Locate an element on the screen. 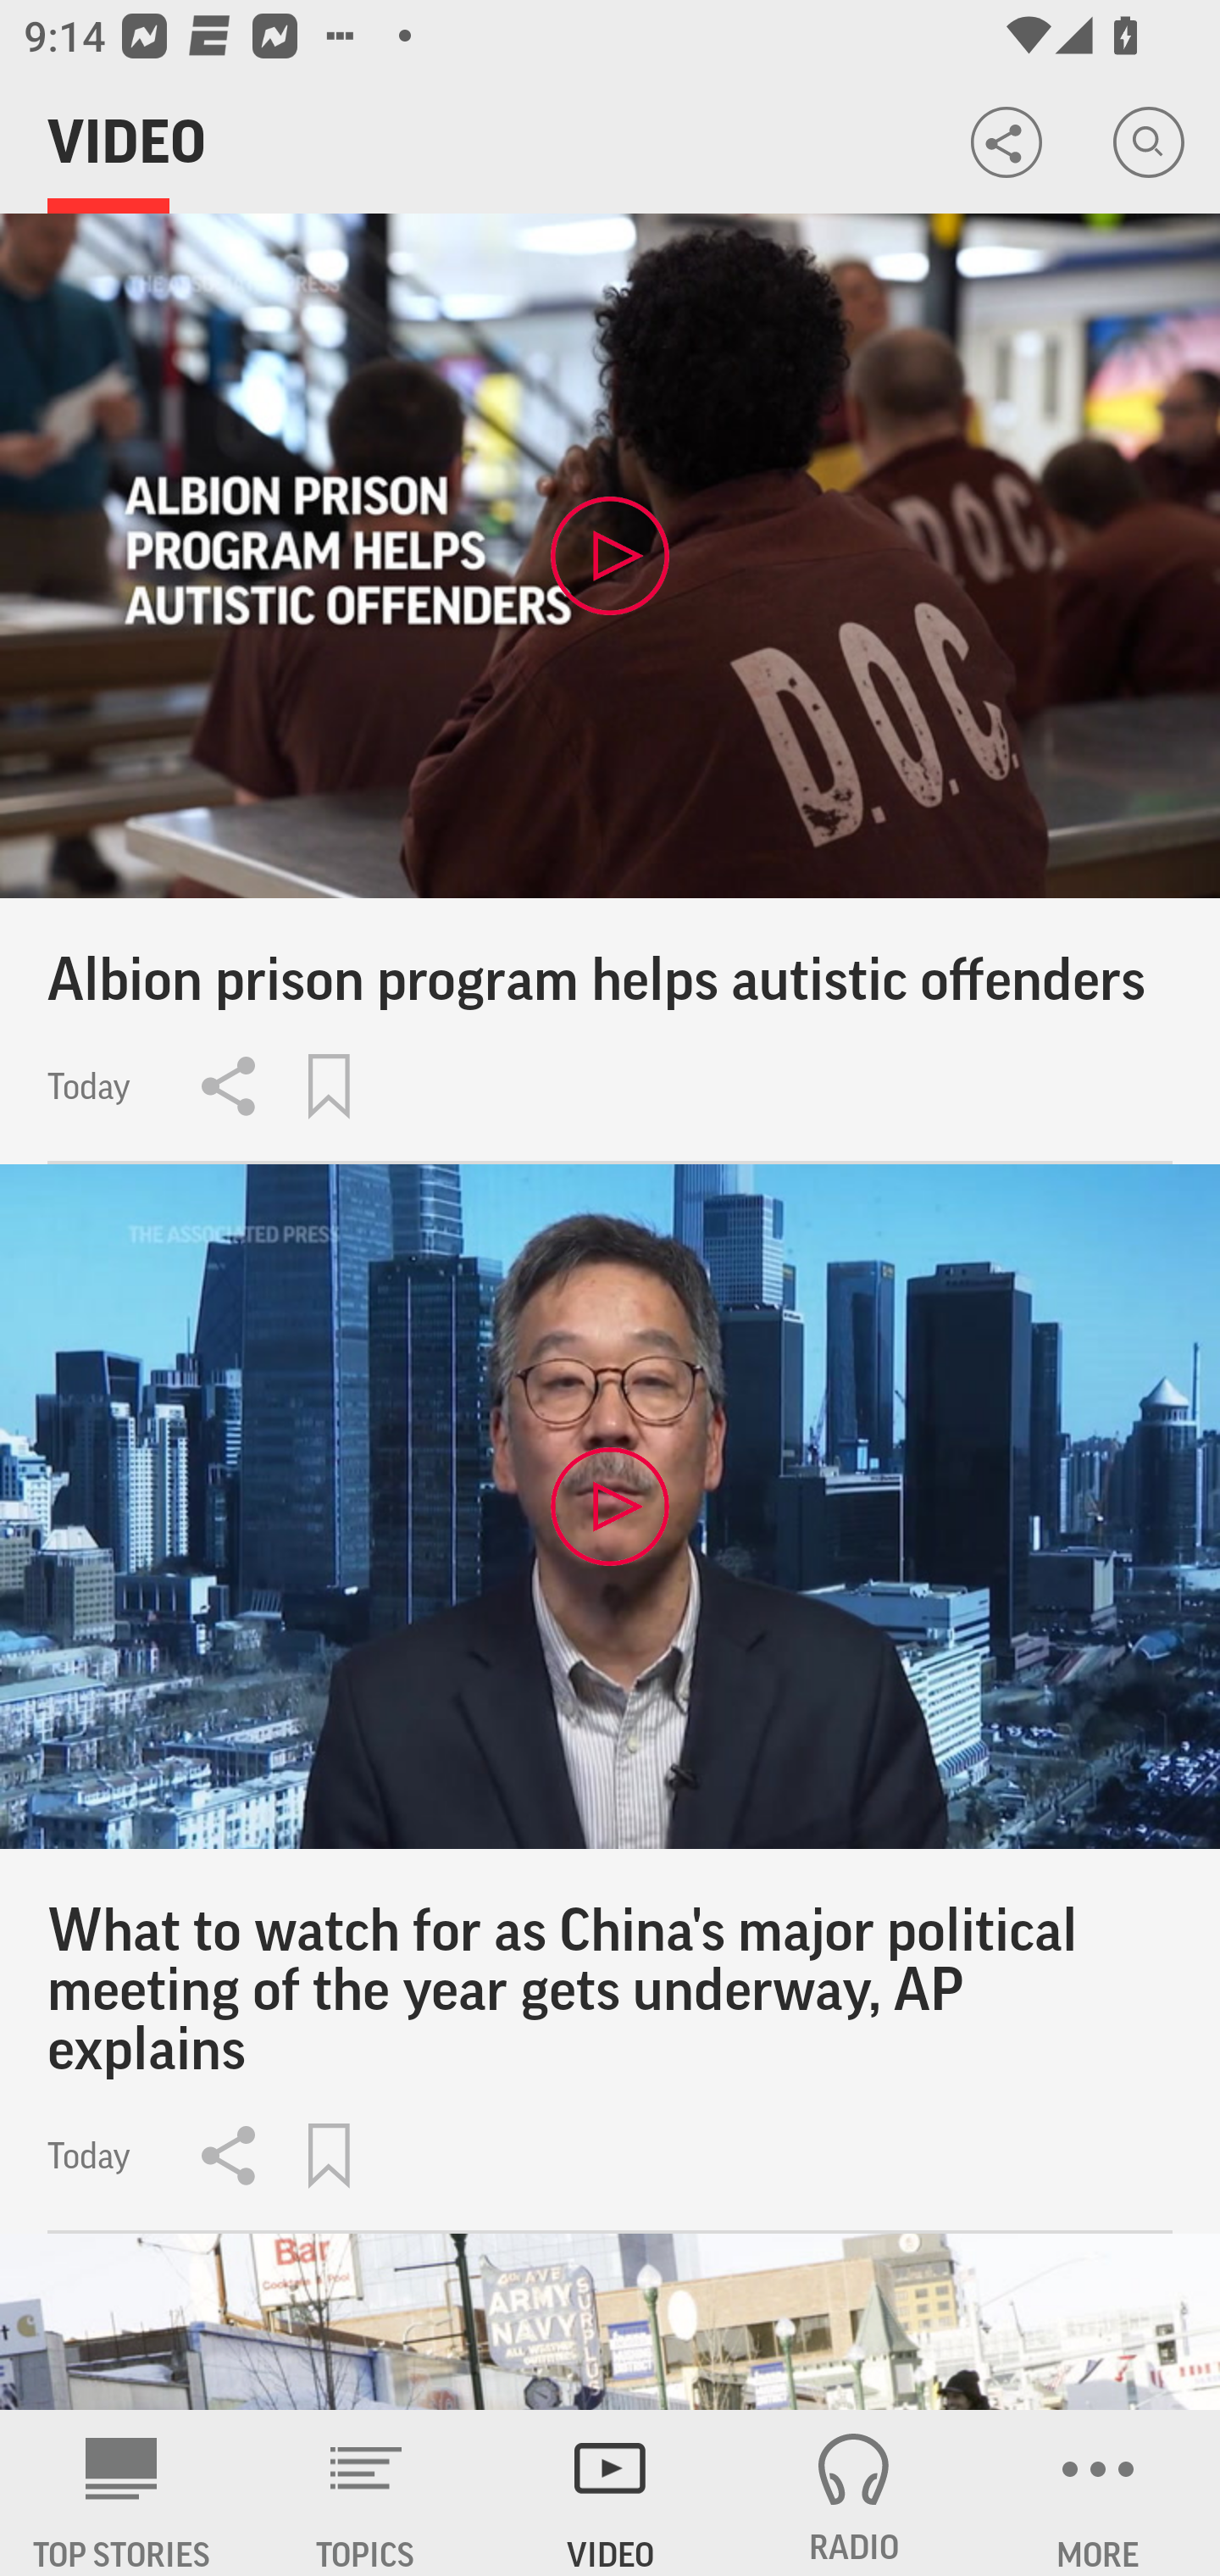 This screenshot has width=1220, height=2576. RADIO is located at coordinates (854, 2493).